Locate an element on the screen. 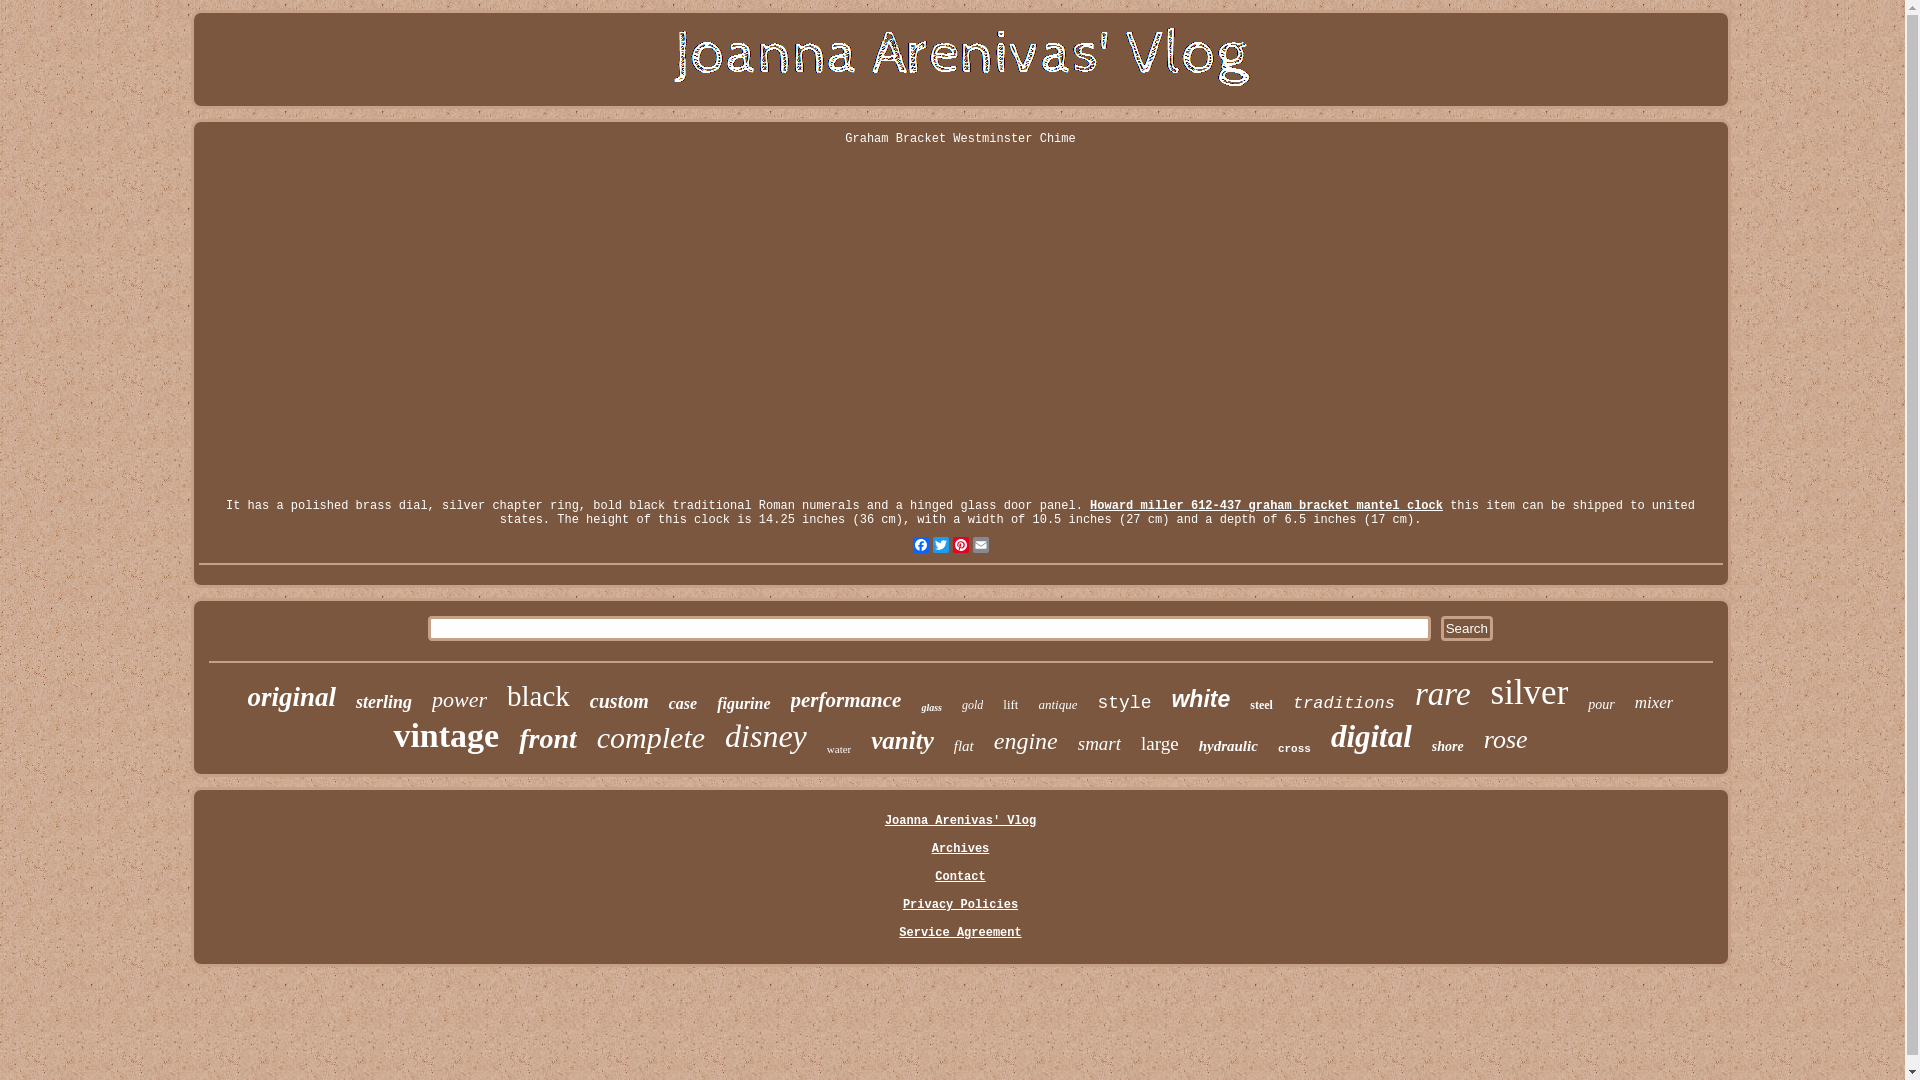 This screenshot has height=1080, width=1920. Pinterest is located at coordinates (960, 545).